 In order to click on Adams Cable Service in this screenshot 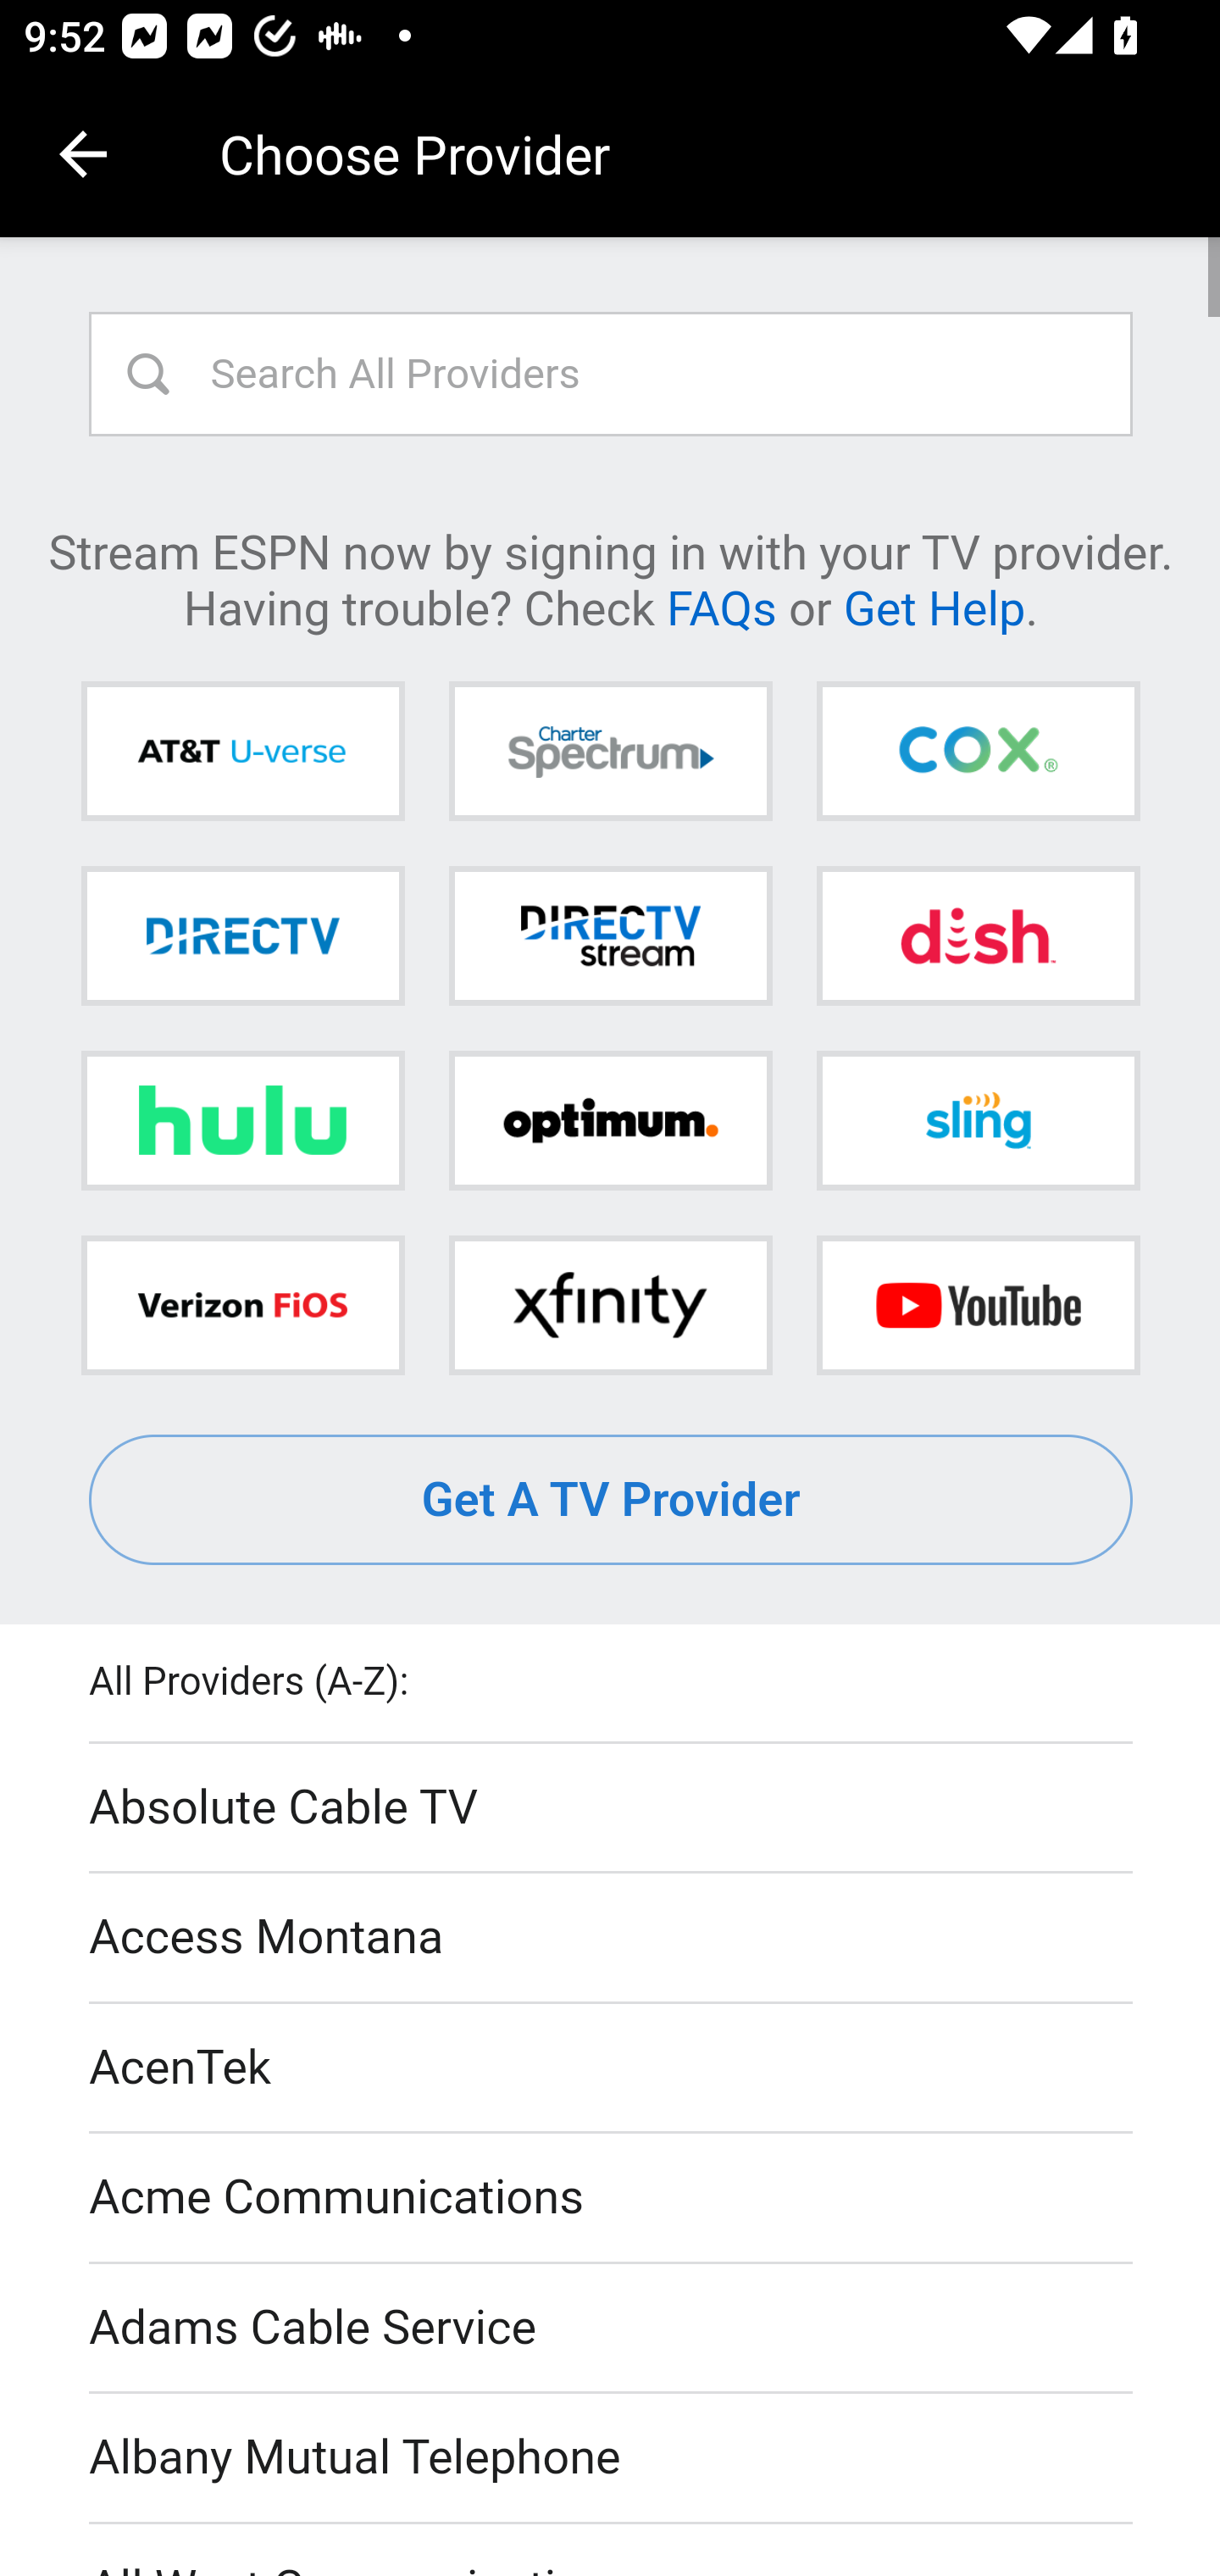, I will do `click(612, 2329)`.